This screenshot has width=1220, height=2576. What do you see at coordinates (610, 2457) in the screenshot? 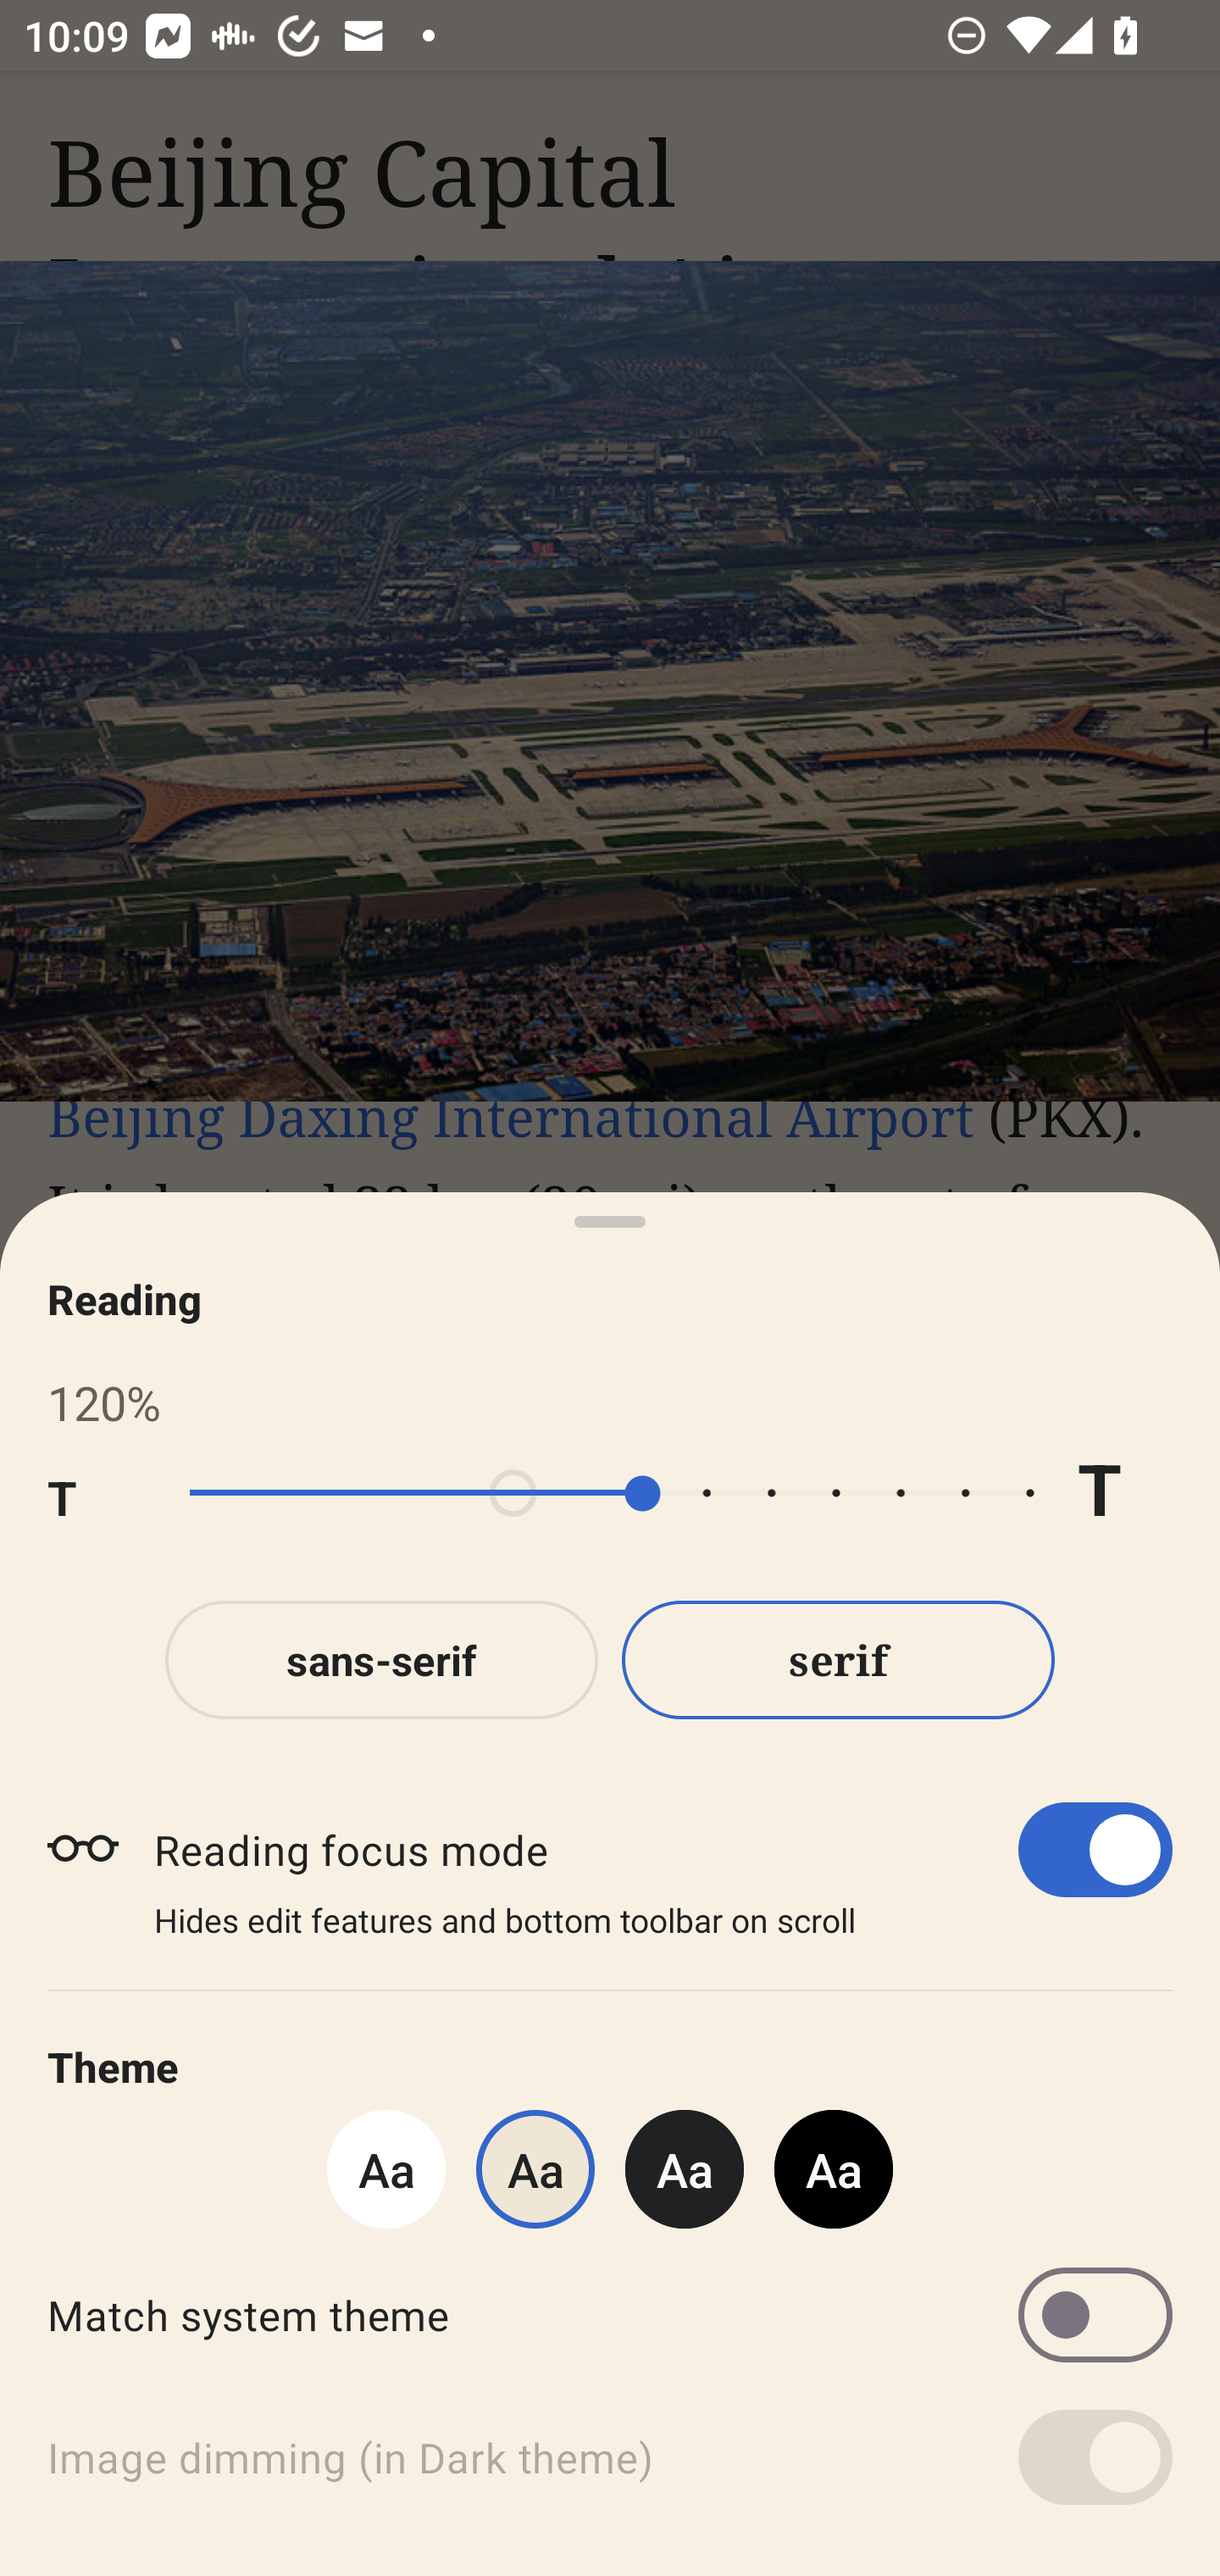
I see `Image dimming (in Dark theme)` at bounding box center [610, 2457].